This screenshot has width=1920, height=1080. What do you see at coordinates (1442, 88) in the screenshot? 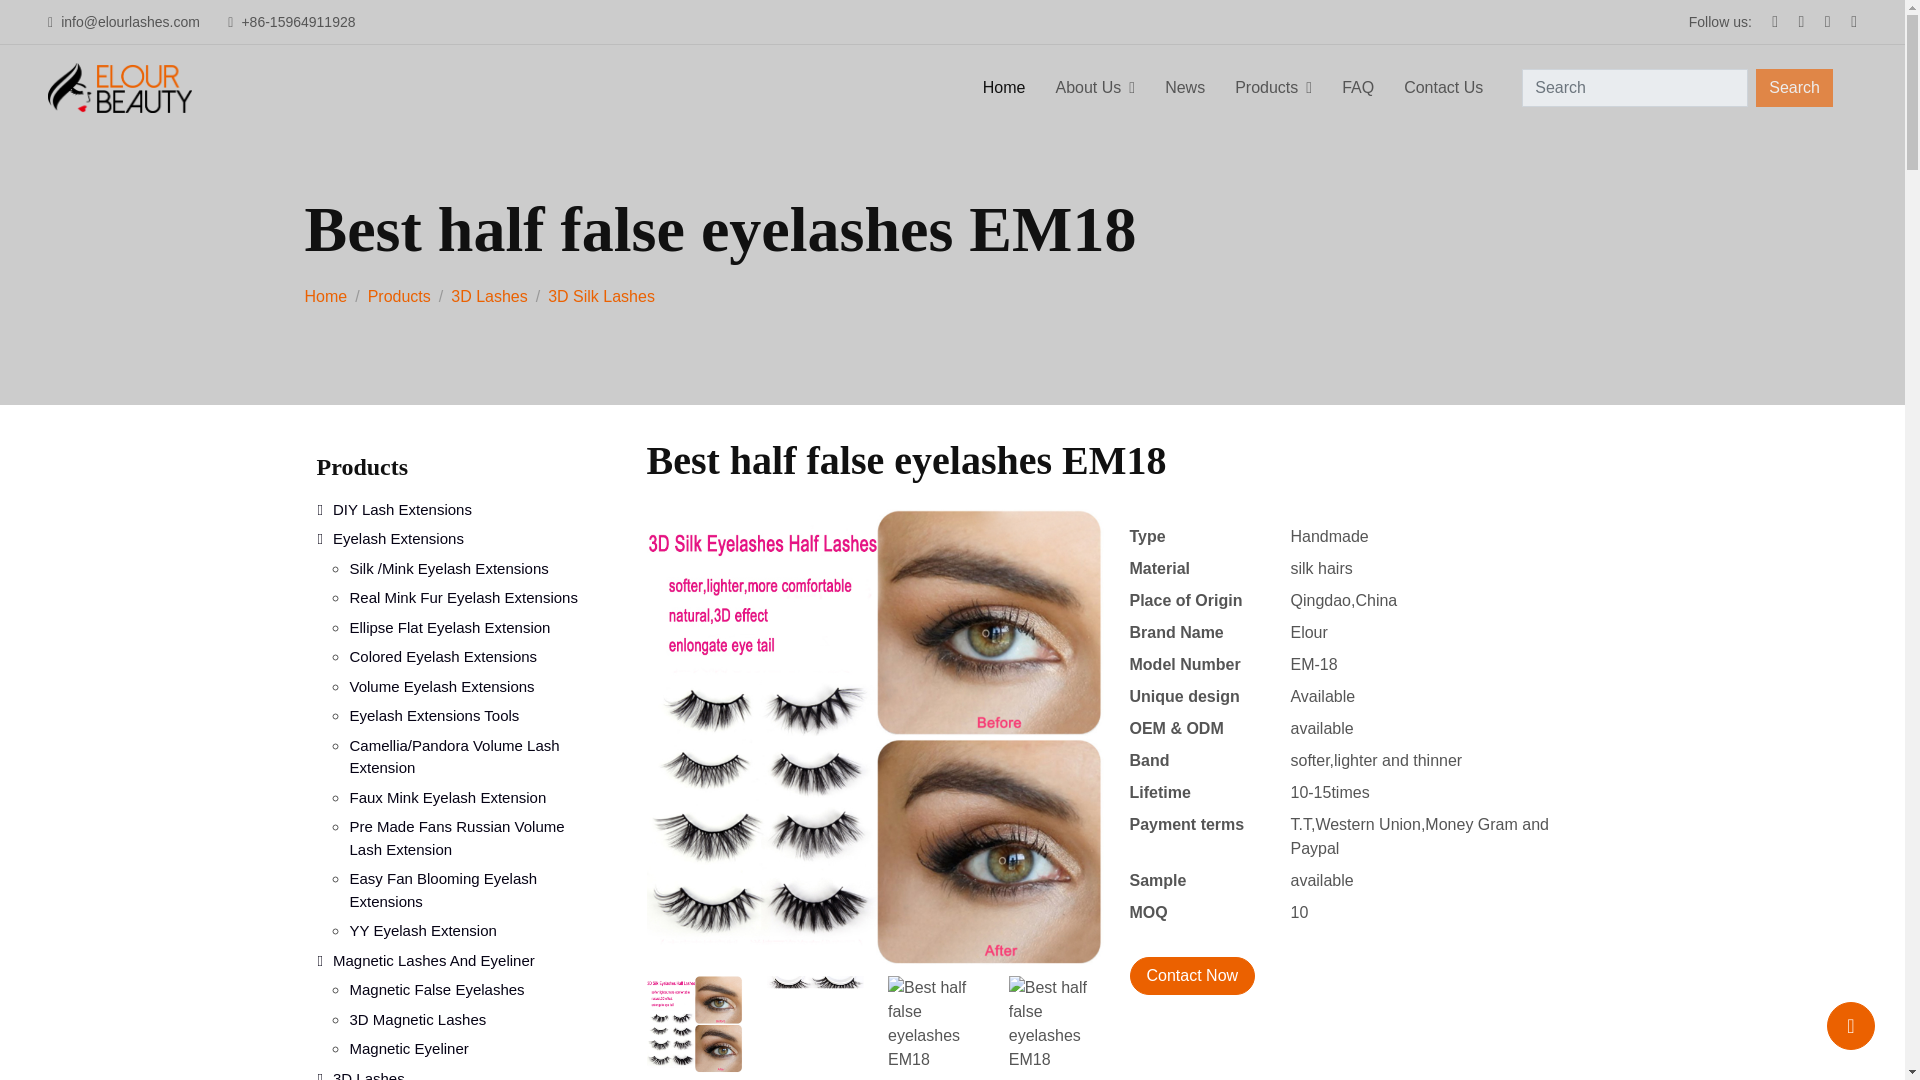
I see `Contact Us` at bounding box center [1442, 88].